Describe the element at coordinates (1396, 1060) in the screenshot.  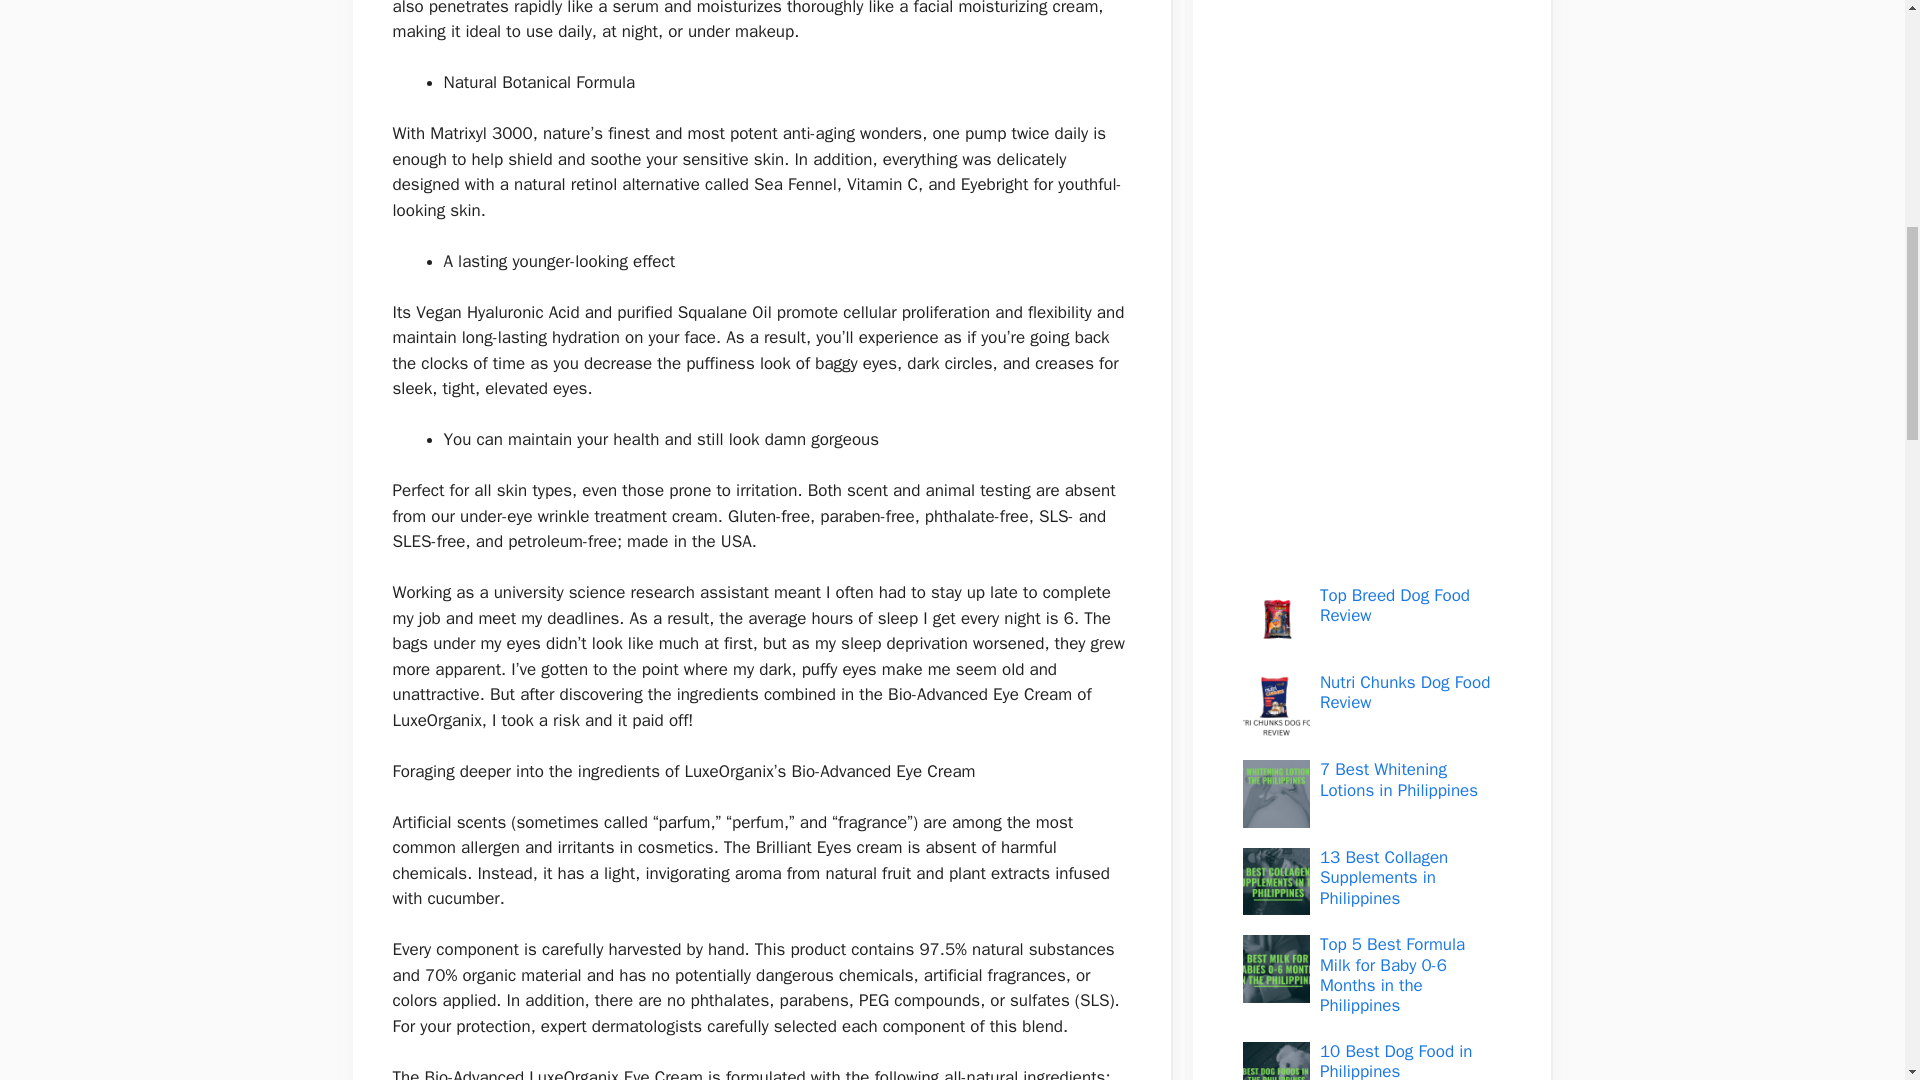
I see `10 Best Dog Food in Philippines` at that location.